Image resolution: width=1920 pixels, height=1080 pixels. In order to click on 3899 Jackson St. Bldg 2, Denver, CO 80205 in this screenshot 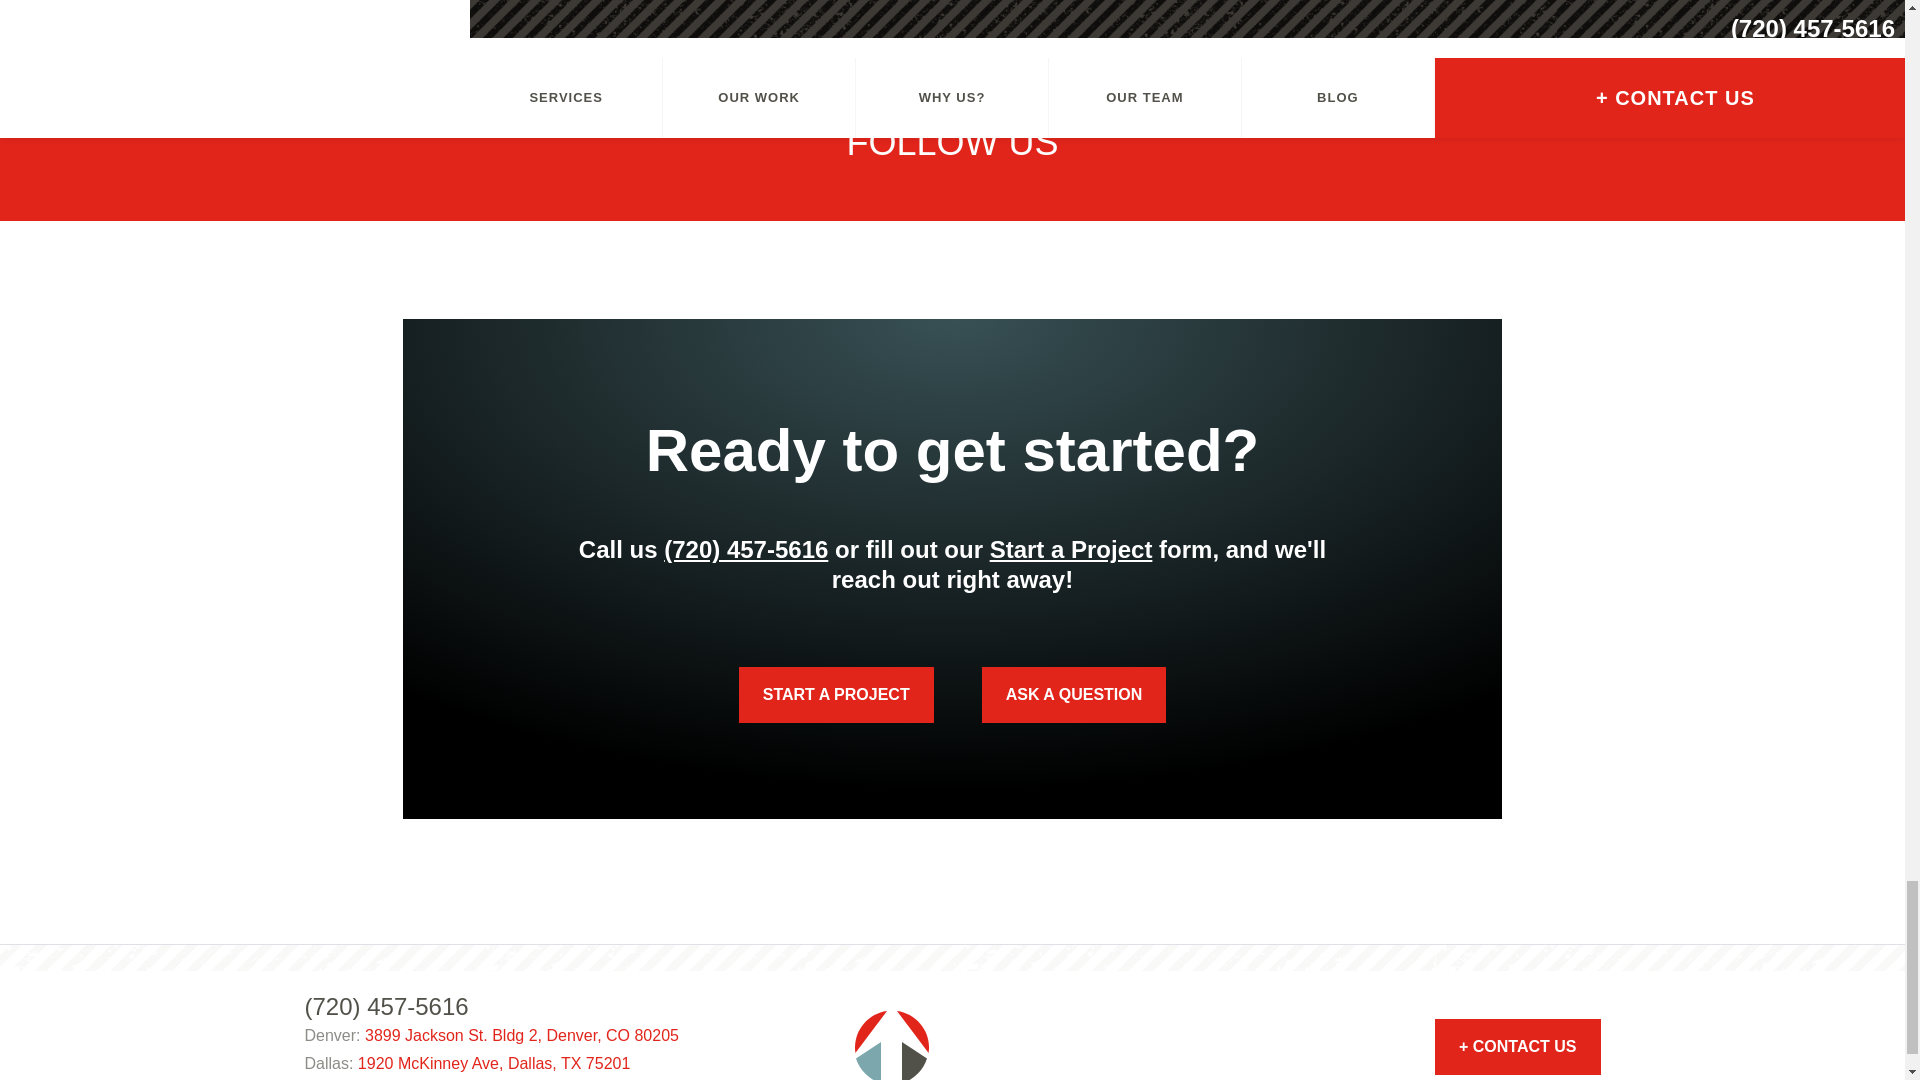, I will do `click(522, 1036)`.